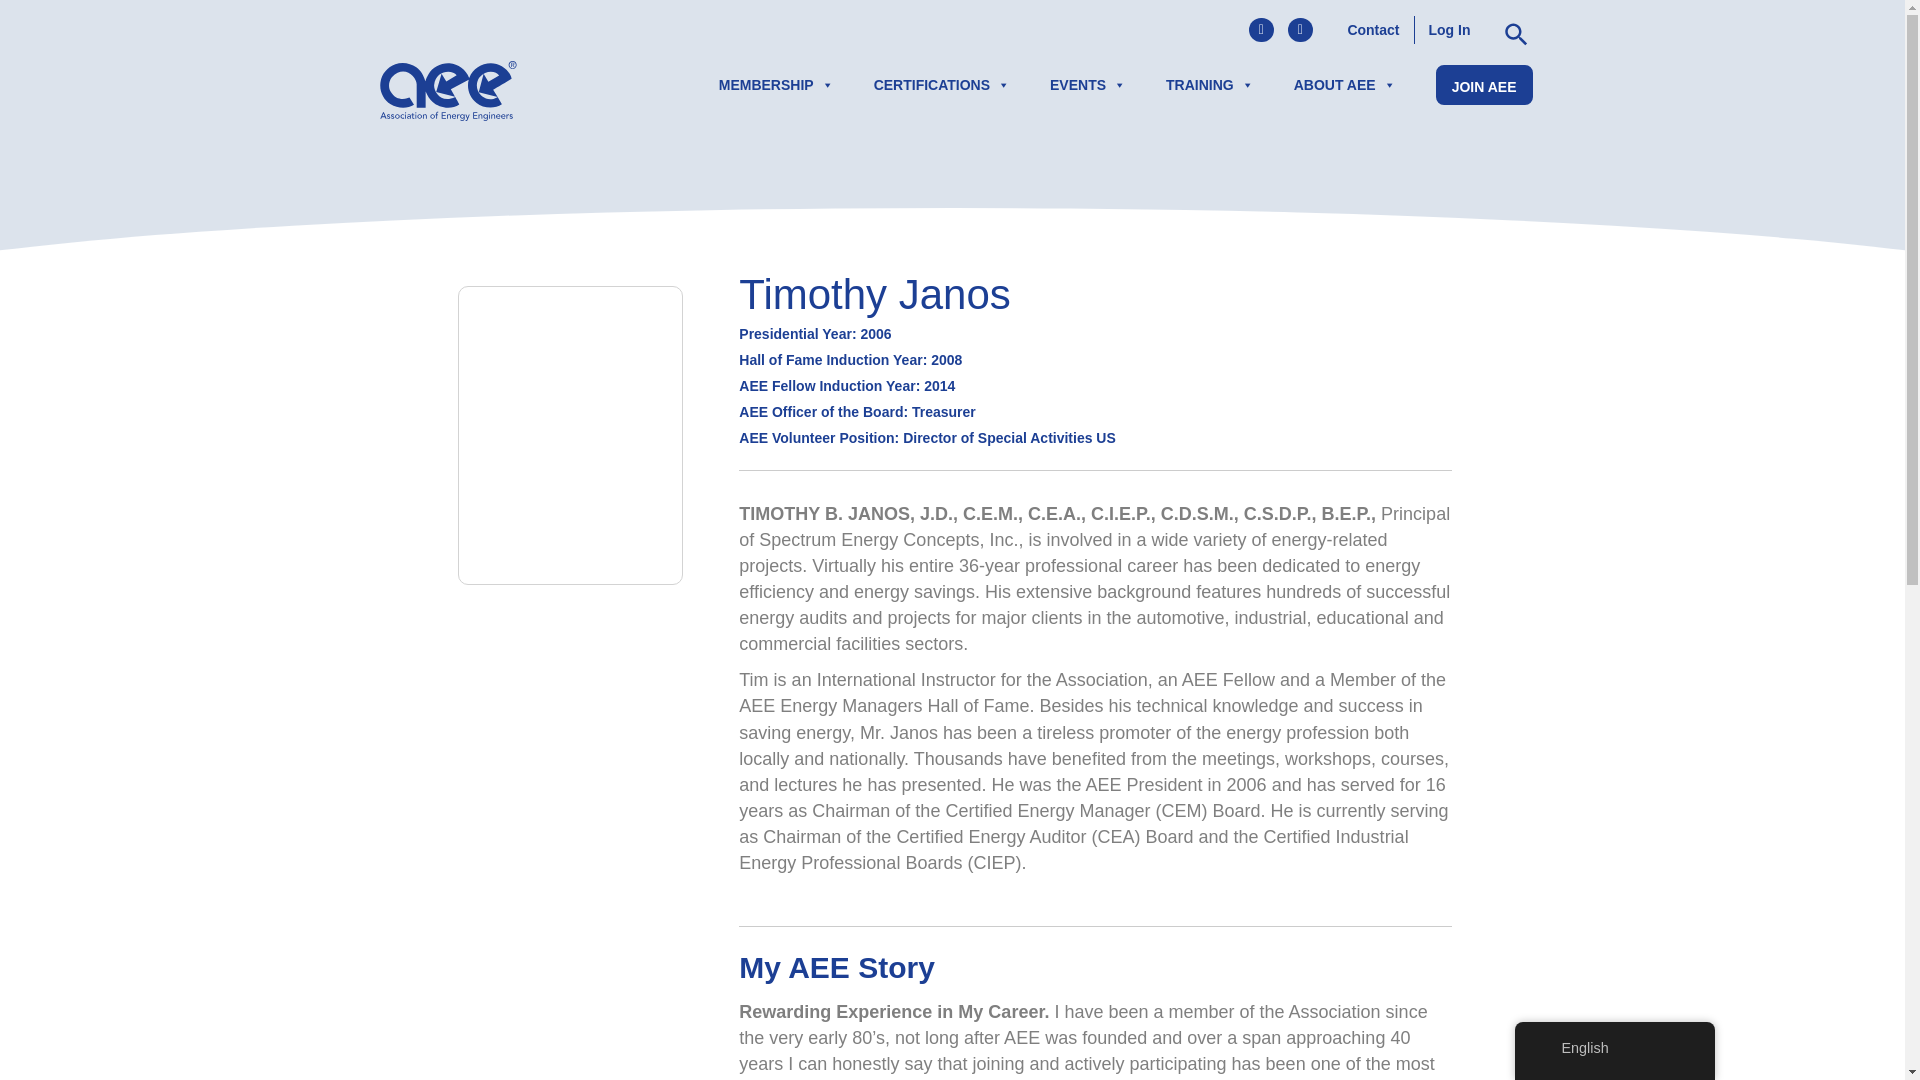 The width and height of the screenshot is (1920, 1080). Describe the element at coordinates (1372, 30) in the screenshot. I see `Contact` at that location.